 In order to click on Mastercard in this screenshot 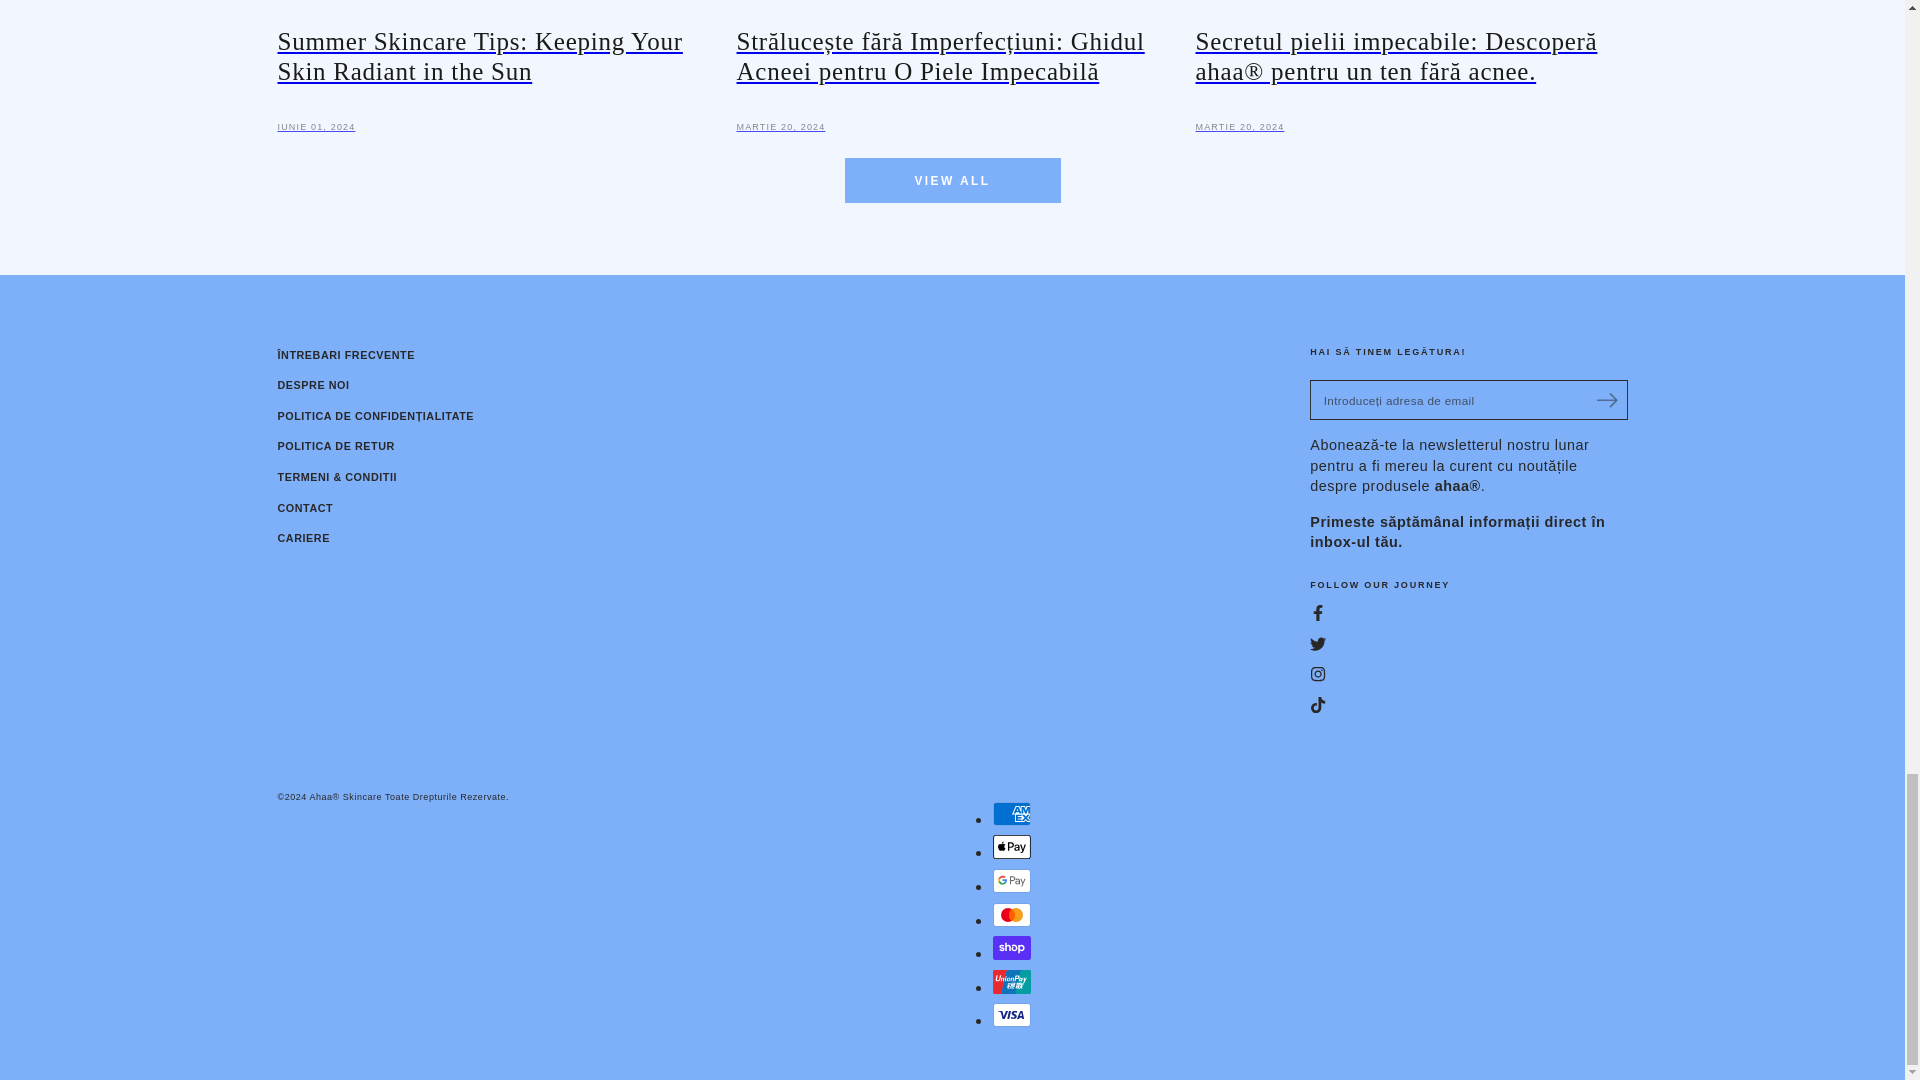, I will do `click(1010, 914)`.